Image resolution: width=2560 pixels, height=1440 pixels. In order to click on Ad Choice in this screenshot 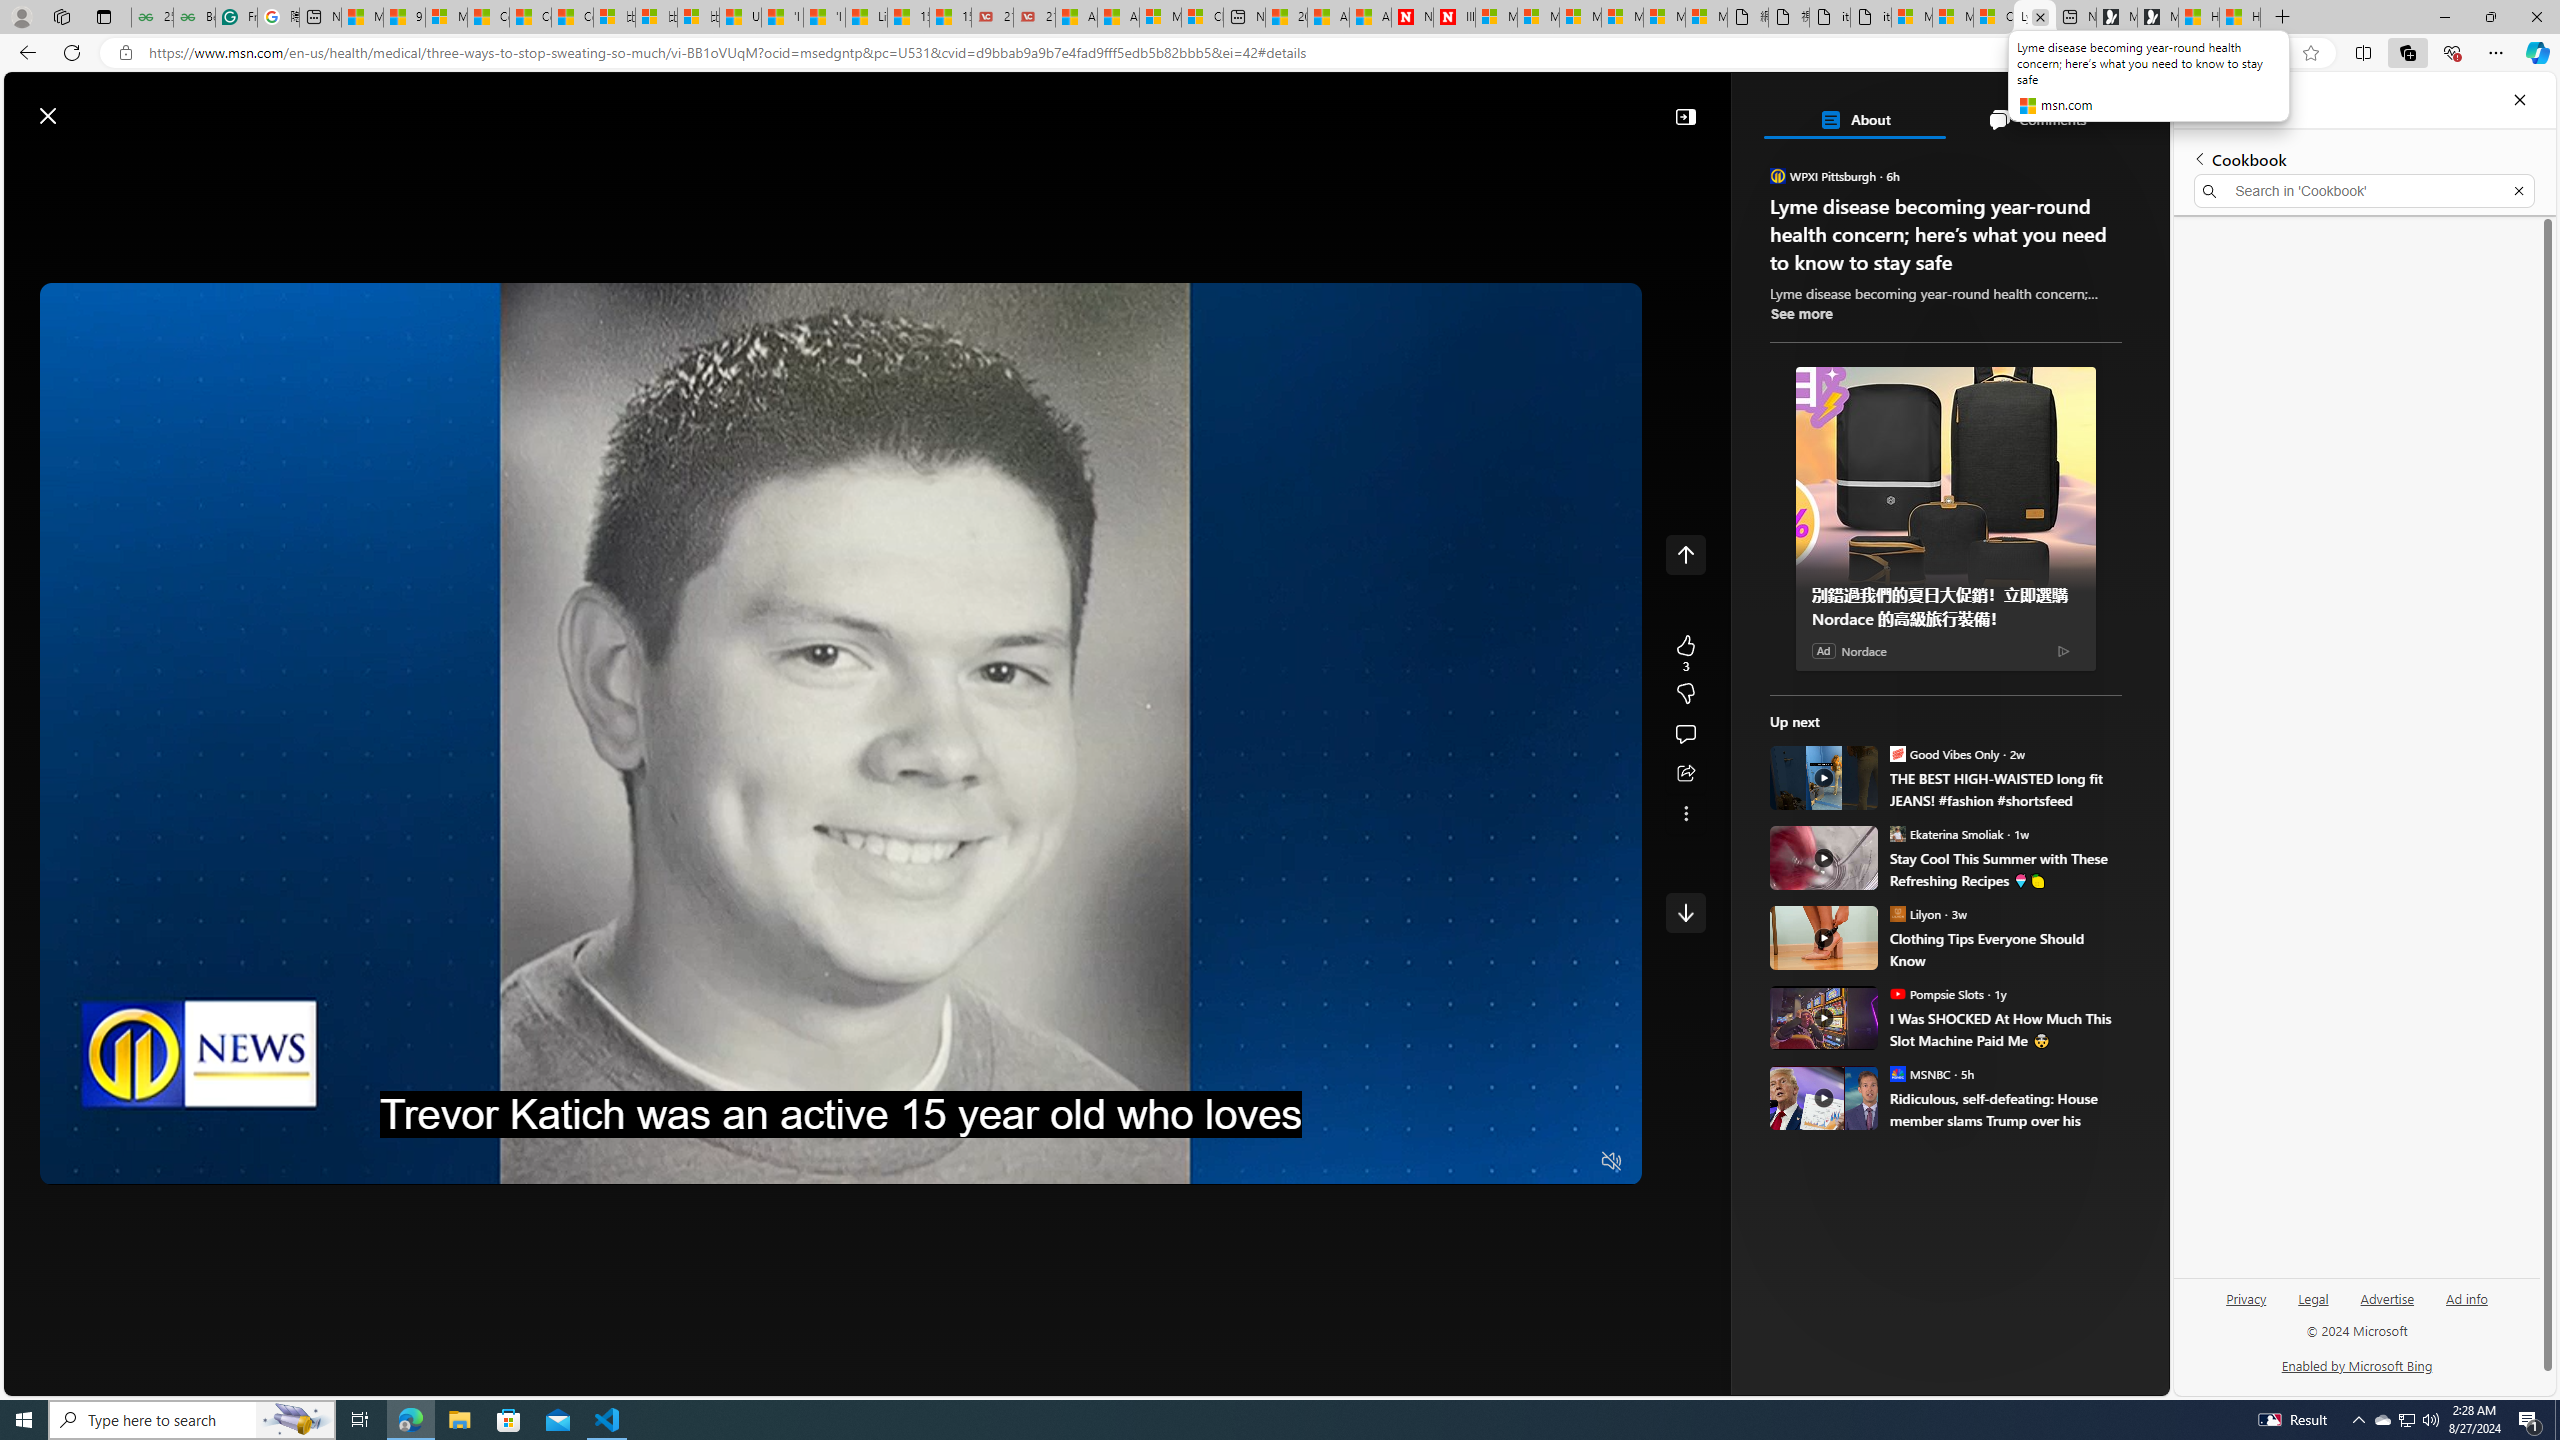, I will do `click(2063, 650)`.